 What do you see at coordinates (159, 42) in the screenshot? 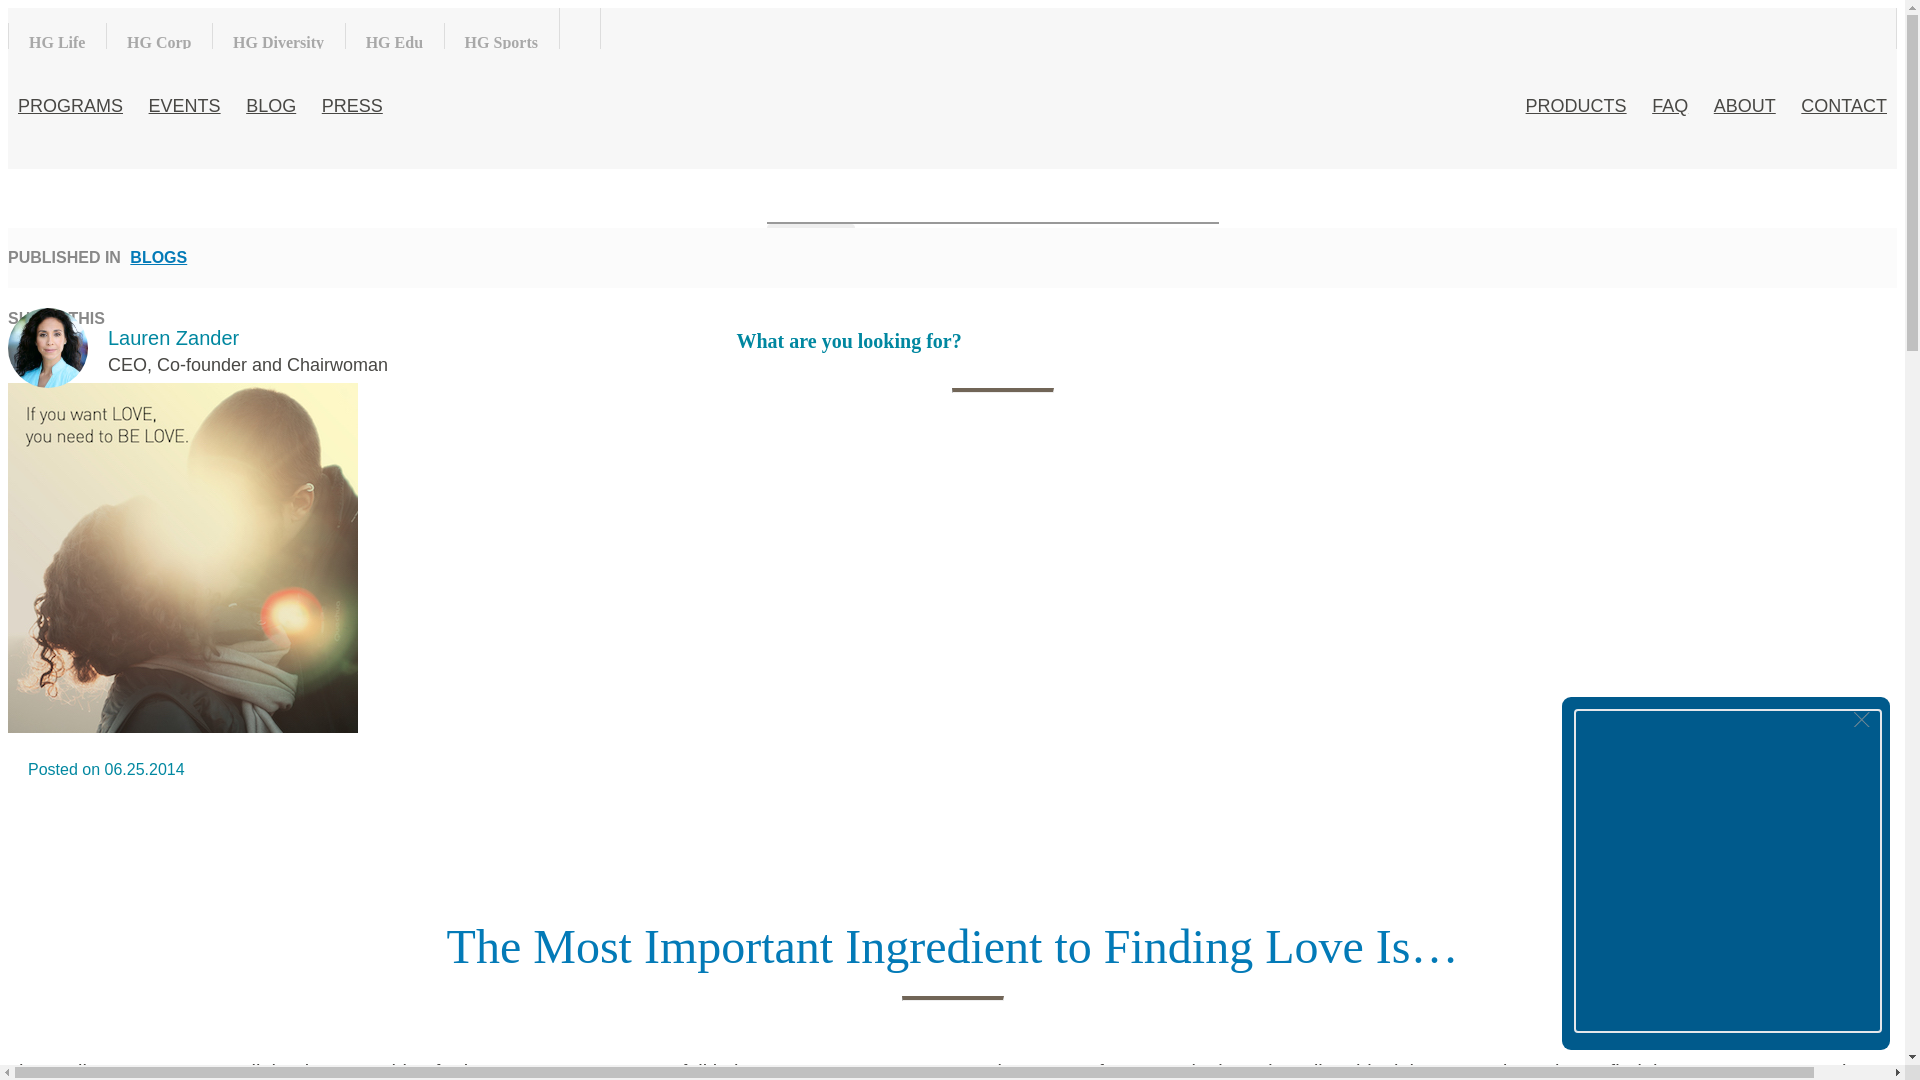
I see `HG Corp` at bounding box center [159, 42].